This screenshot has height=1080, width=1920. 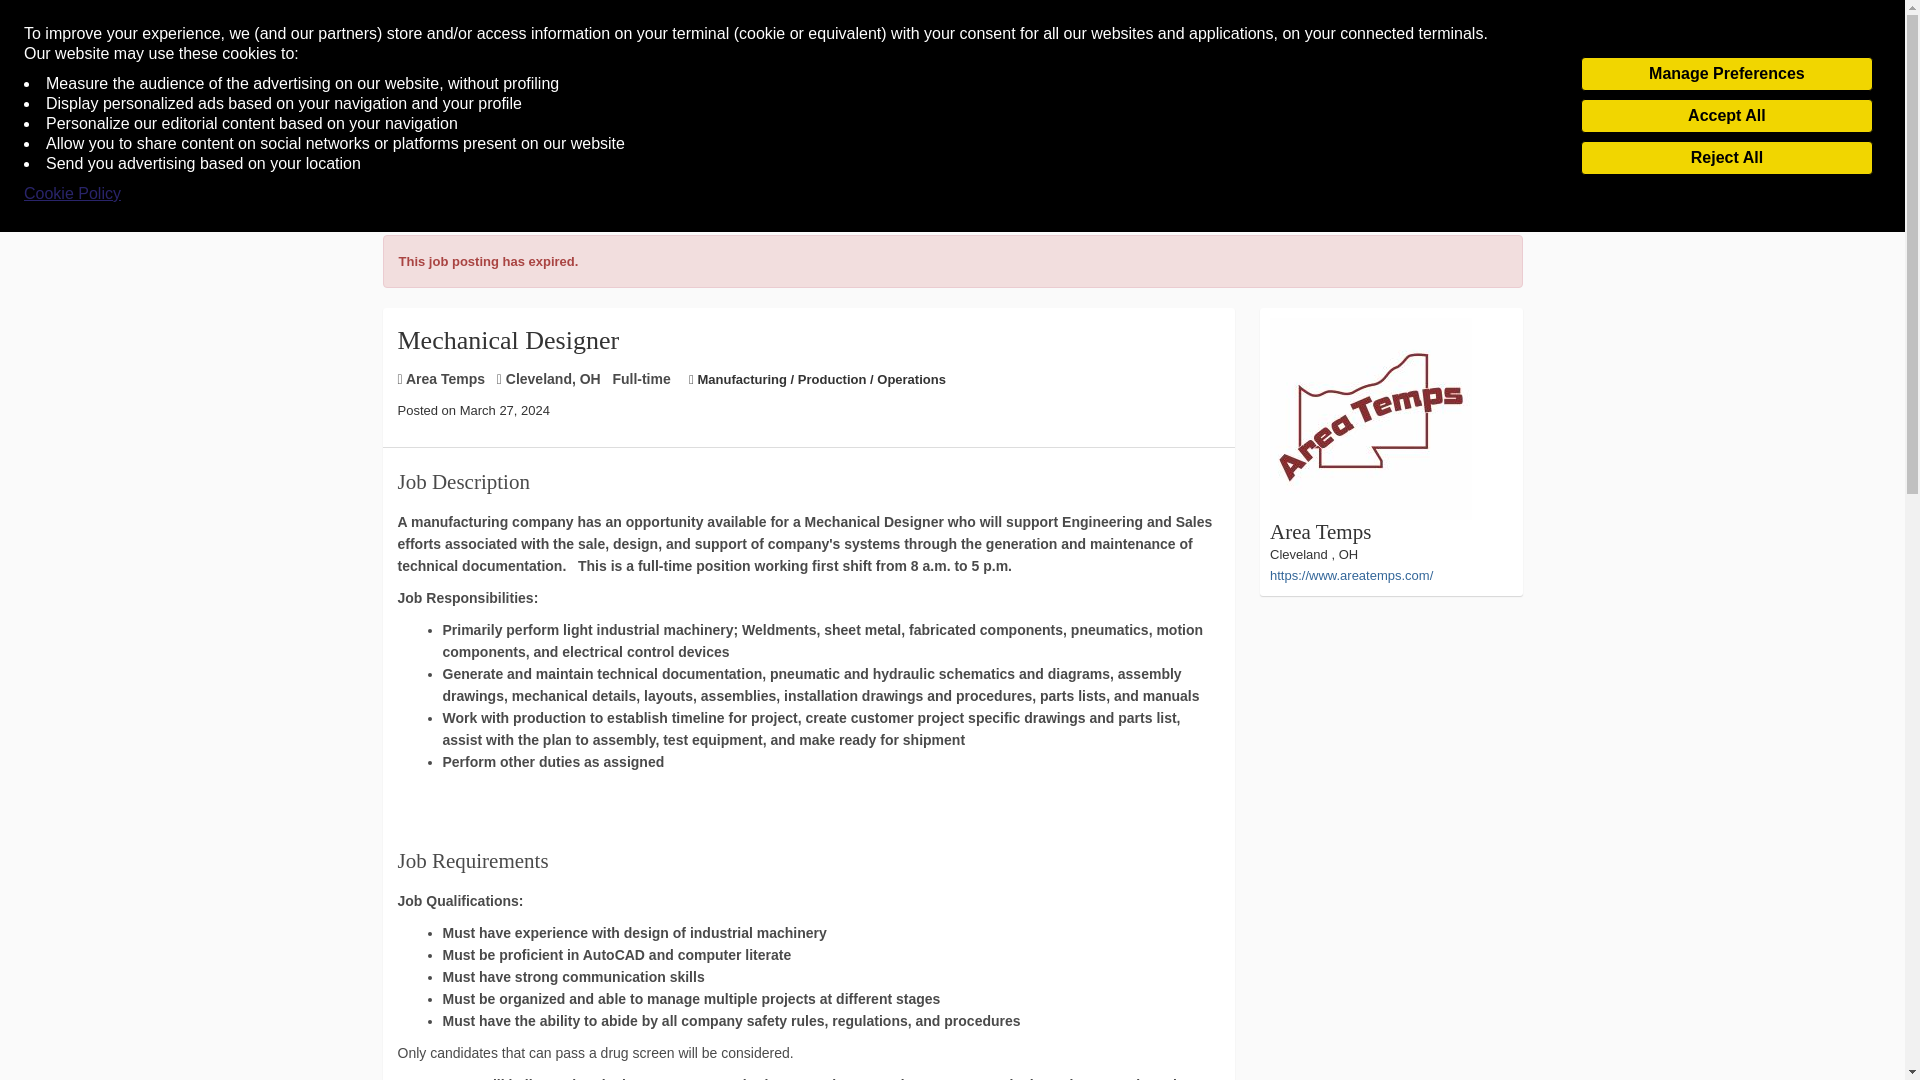 What do you see at coordinates (950, 116) in the screenshot?
I see `Cleveland.com` at bounding box center [950, 116].